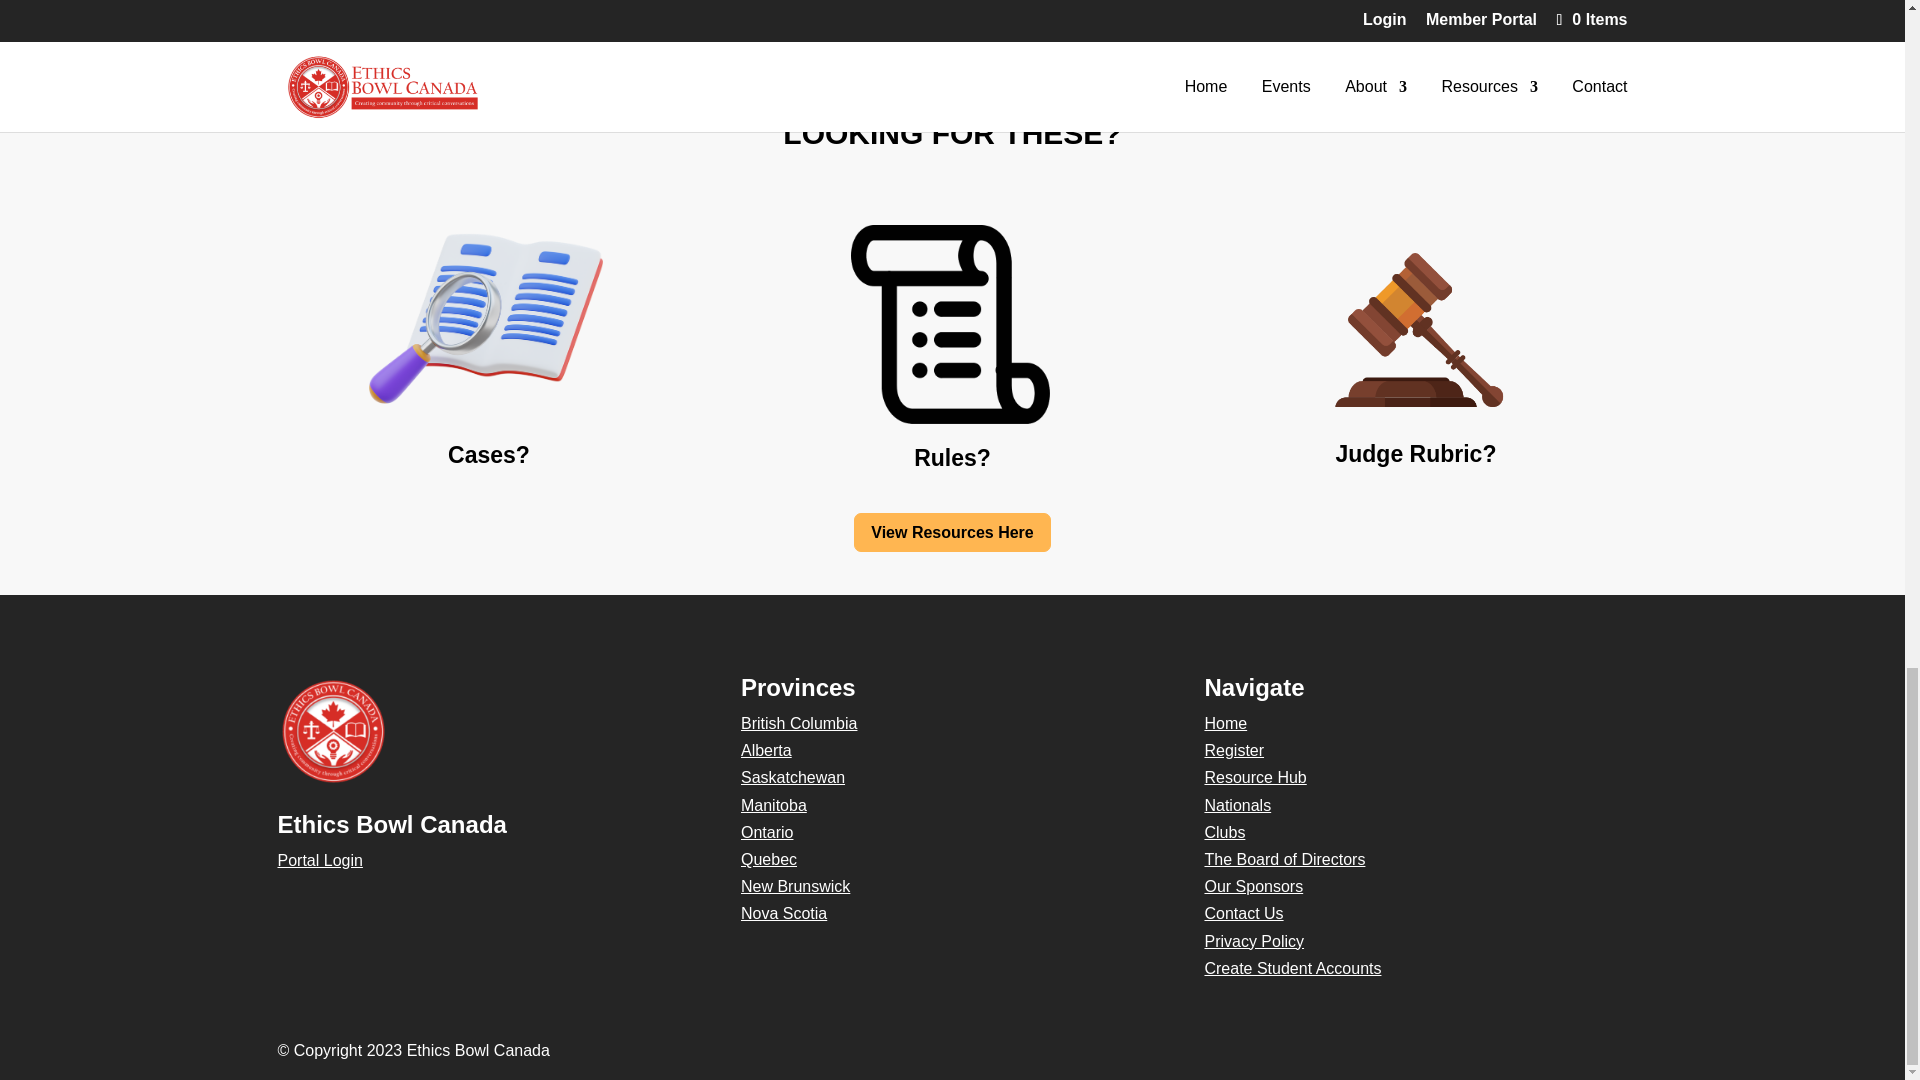 This screenshot has height=1080, width=1920. Describe the element at coordinates (489, 324) in the screenshot. I see `book` at that location.